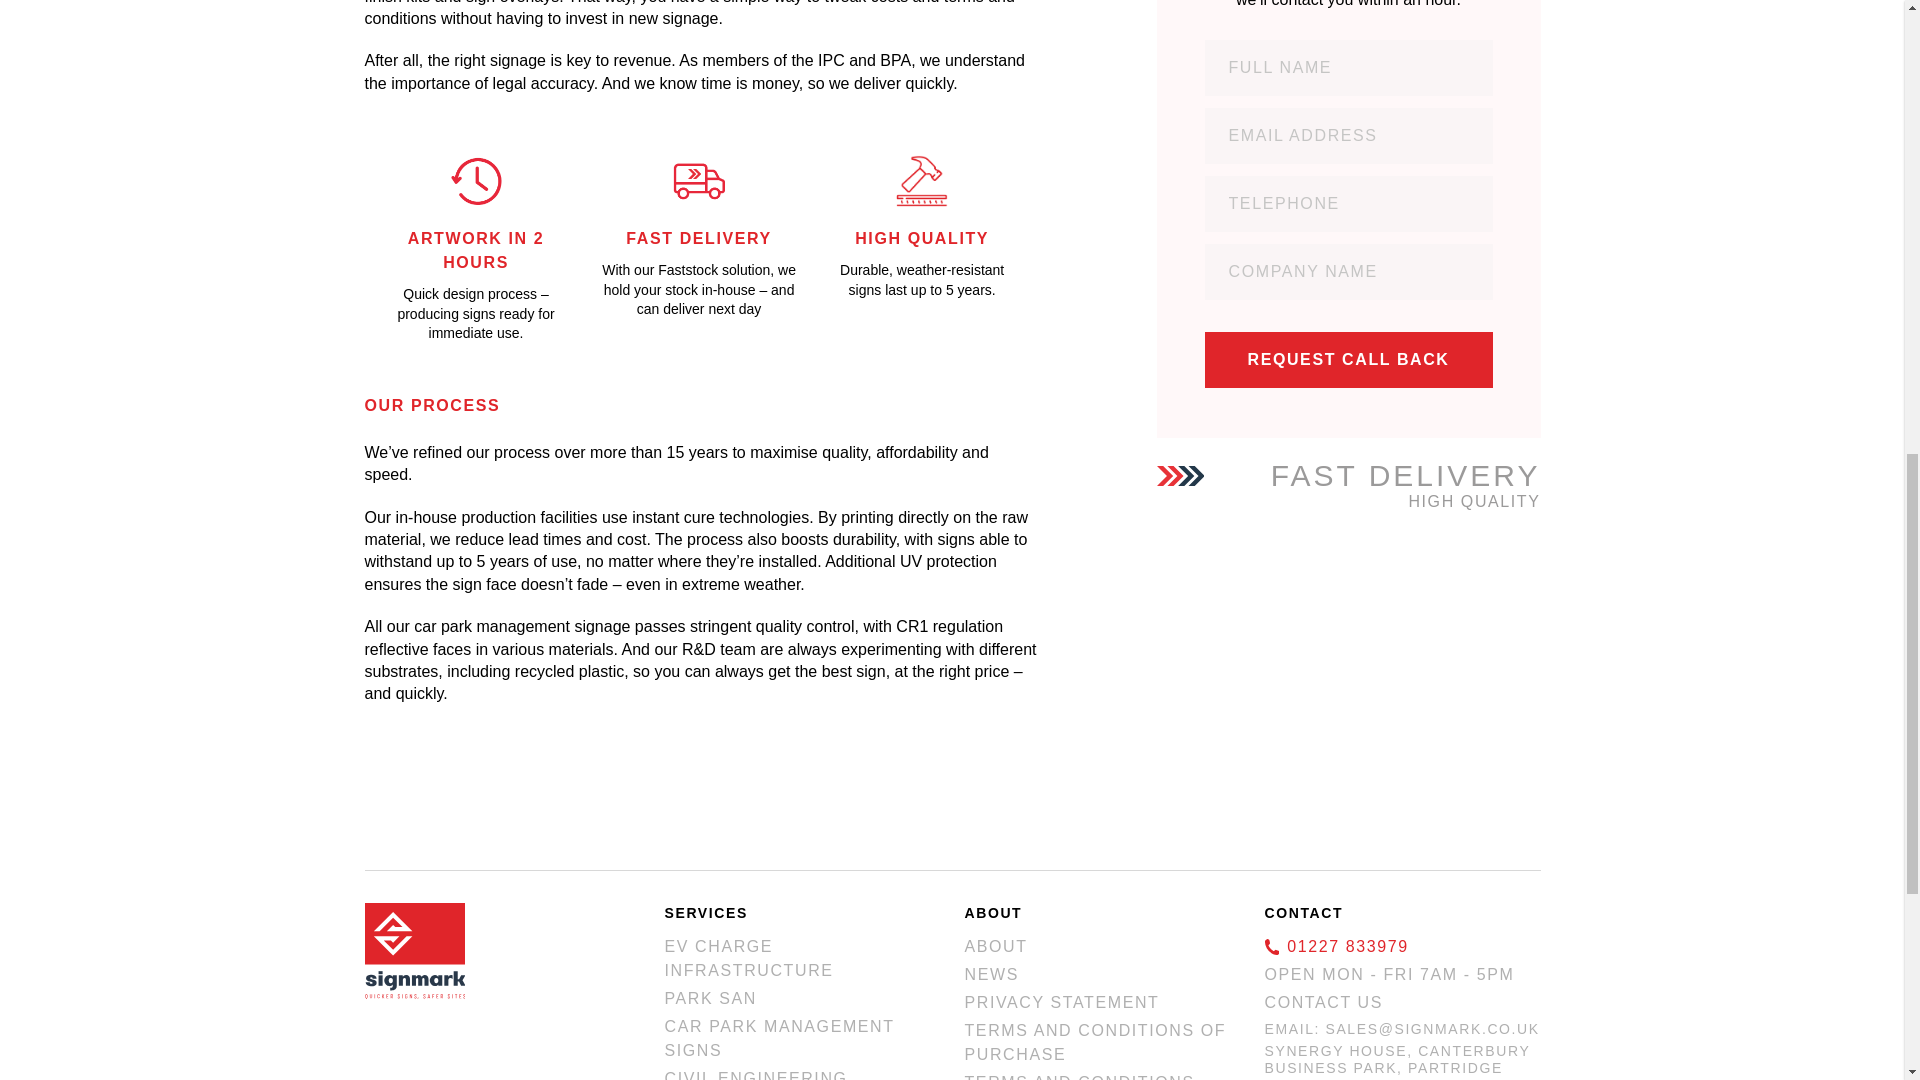 The height and width of the screenshot is (1080, 1920). I want to click on PRIVACY STATEMENT, so click(1061, 1002).